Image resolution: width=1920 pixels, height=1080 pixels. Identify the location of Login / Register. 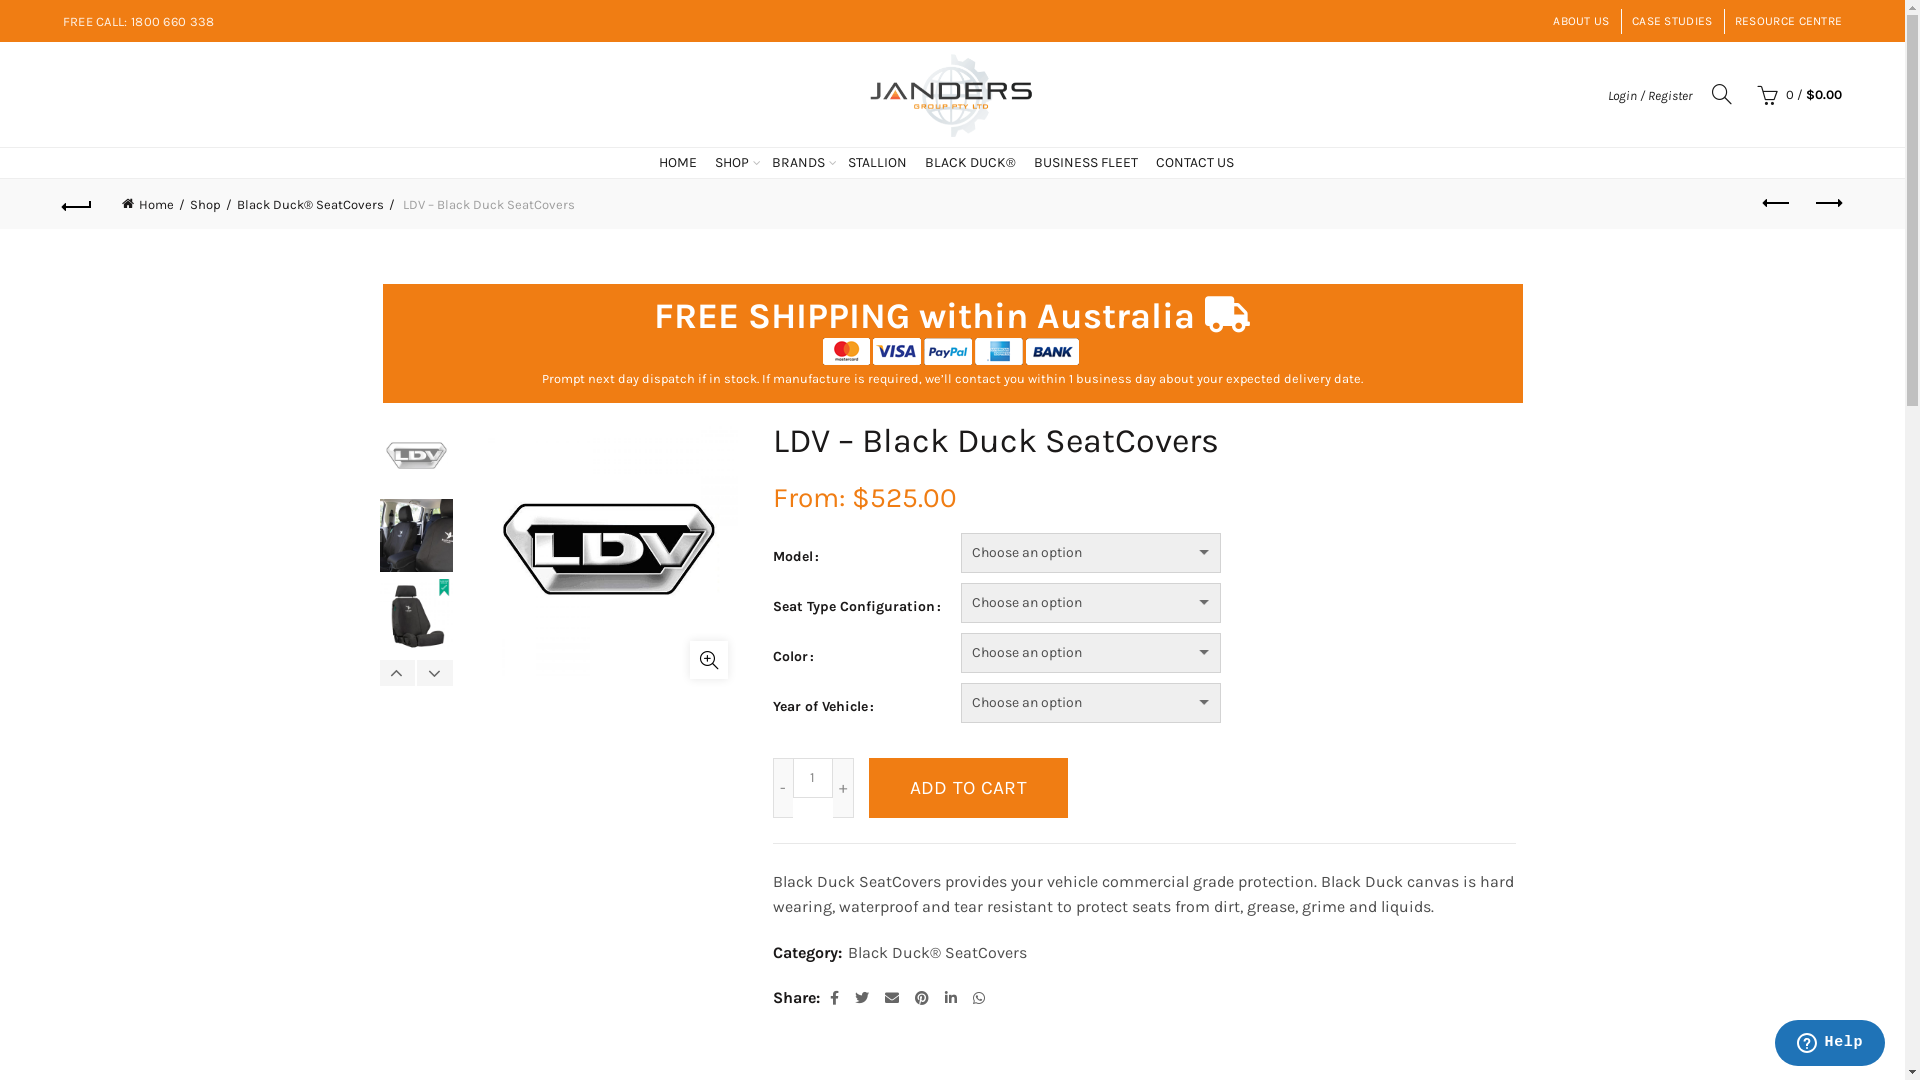
(1650, 94).